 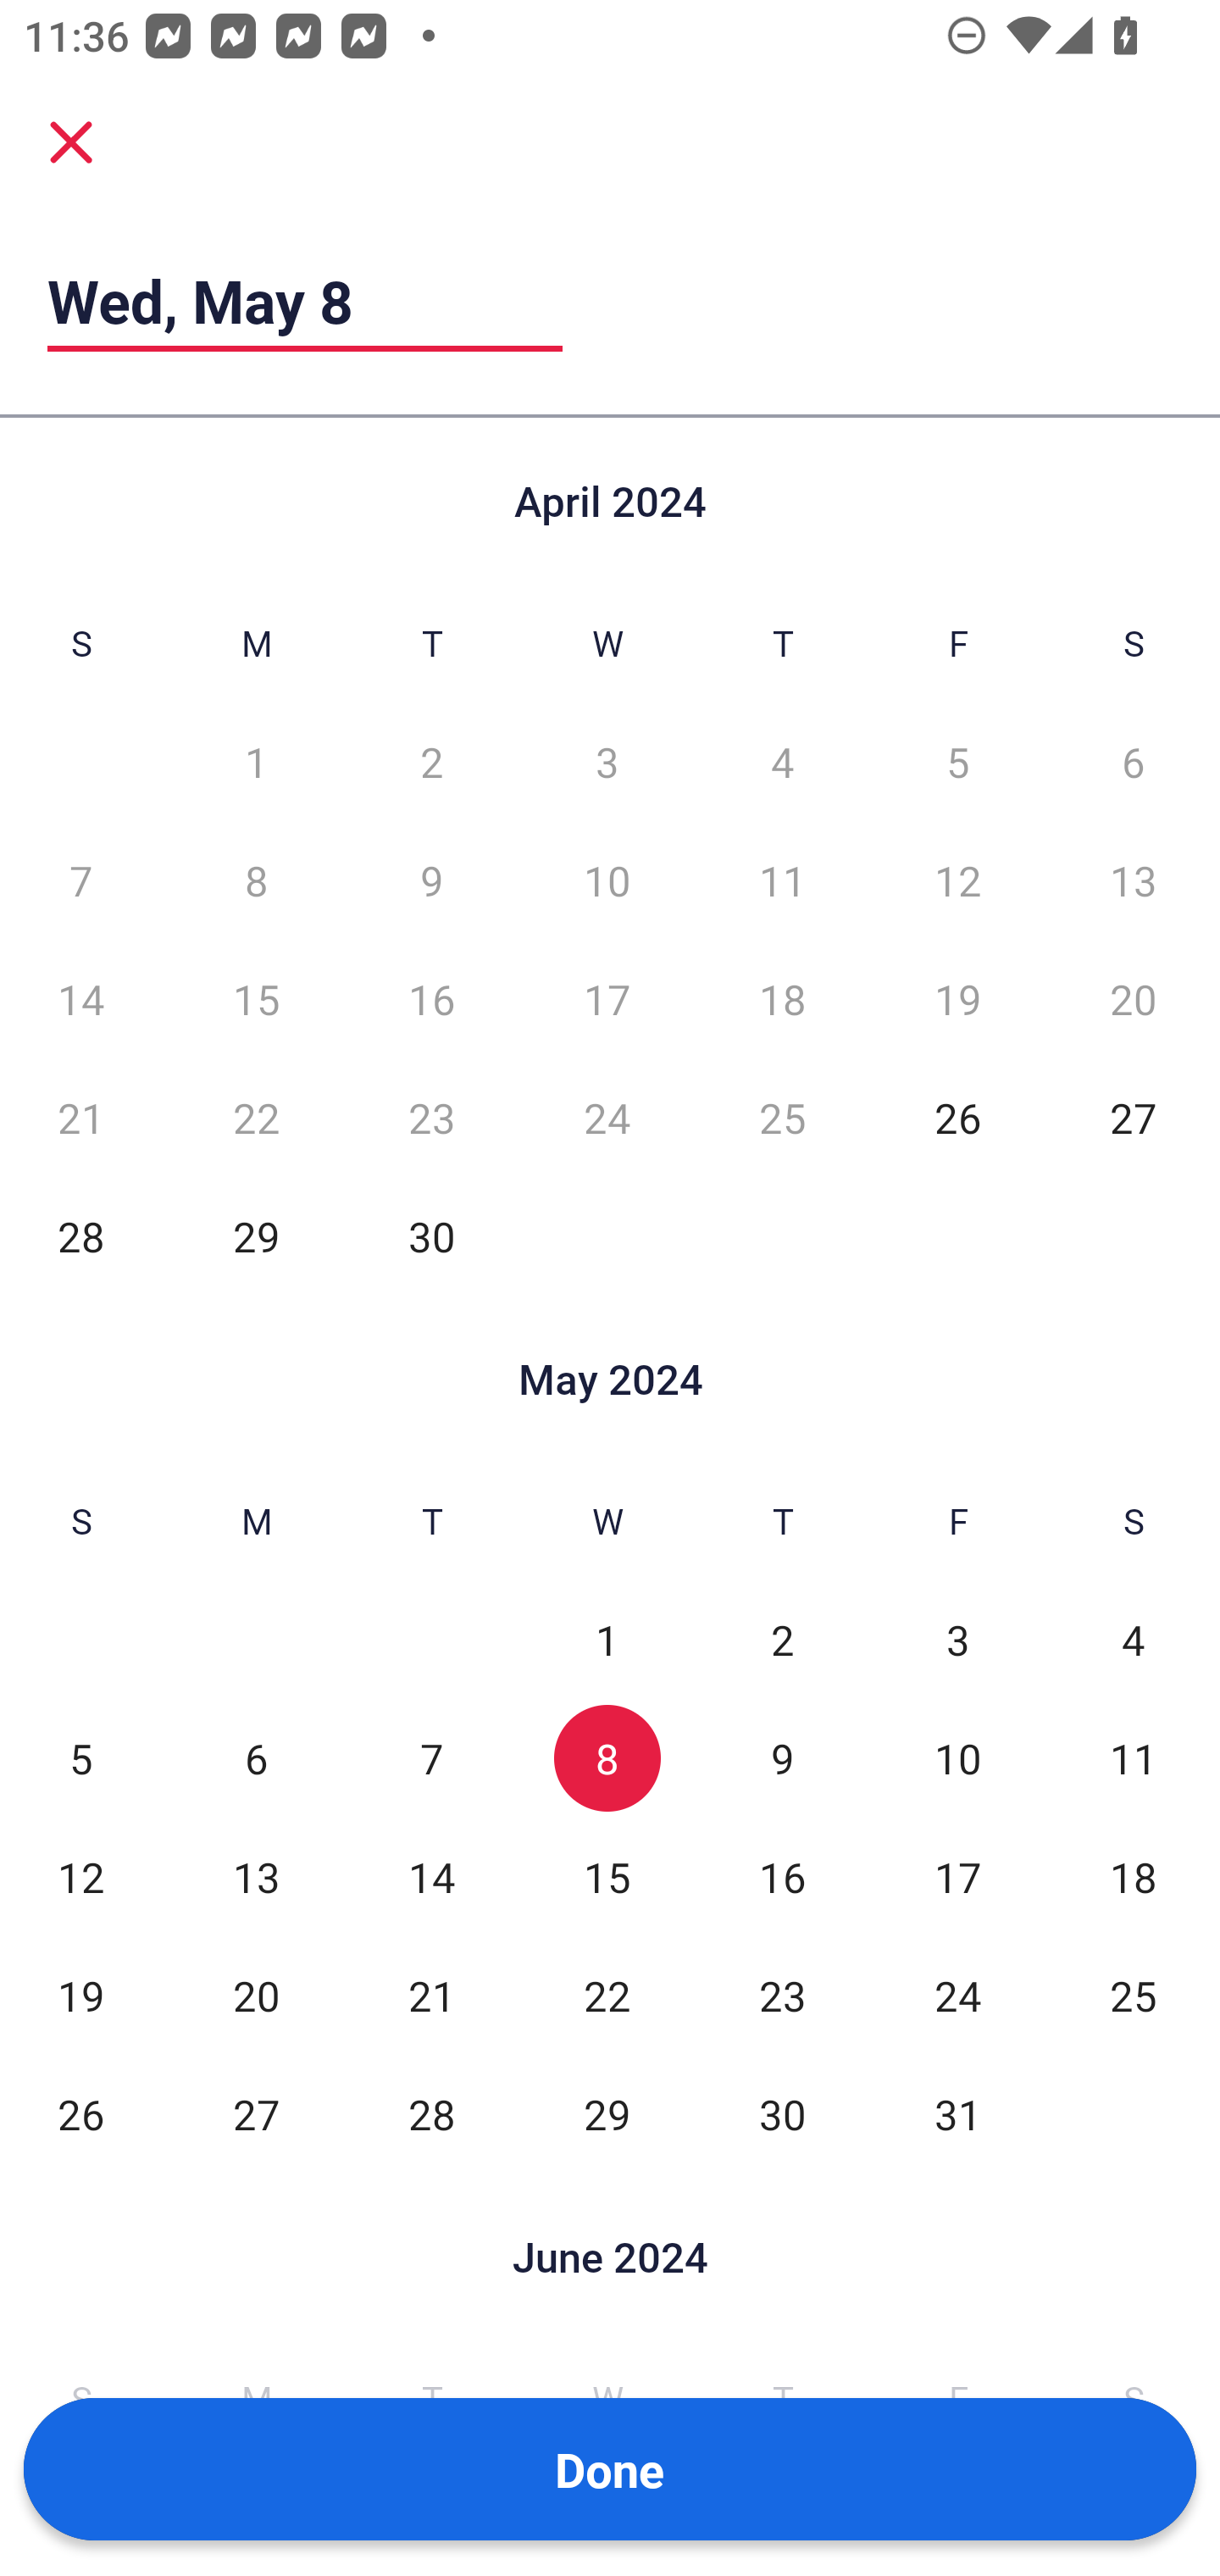 What do you see at coordinates (256, 1759) in the screenshot?
I see `6 Mon, May 6, Not Selected` at bounding box center [256, 1759].